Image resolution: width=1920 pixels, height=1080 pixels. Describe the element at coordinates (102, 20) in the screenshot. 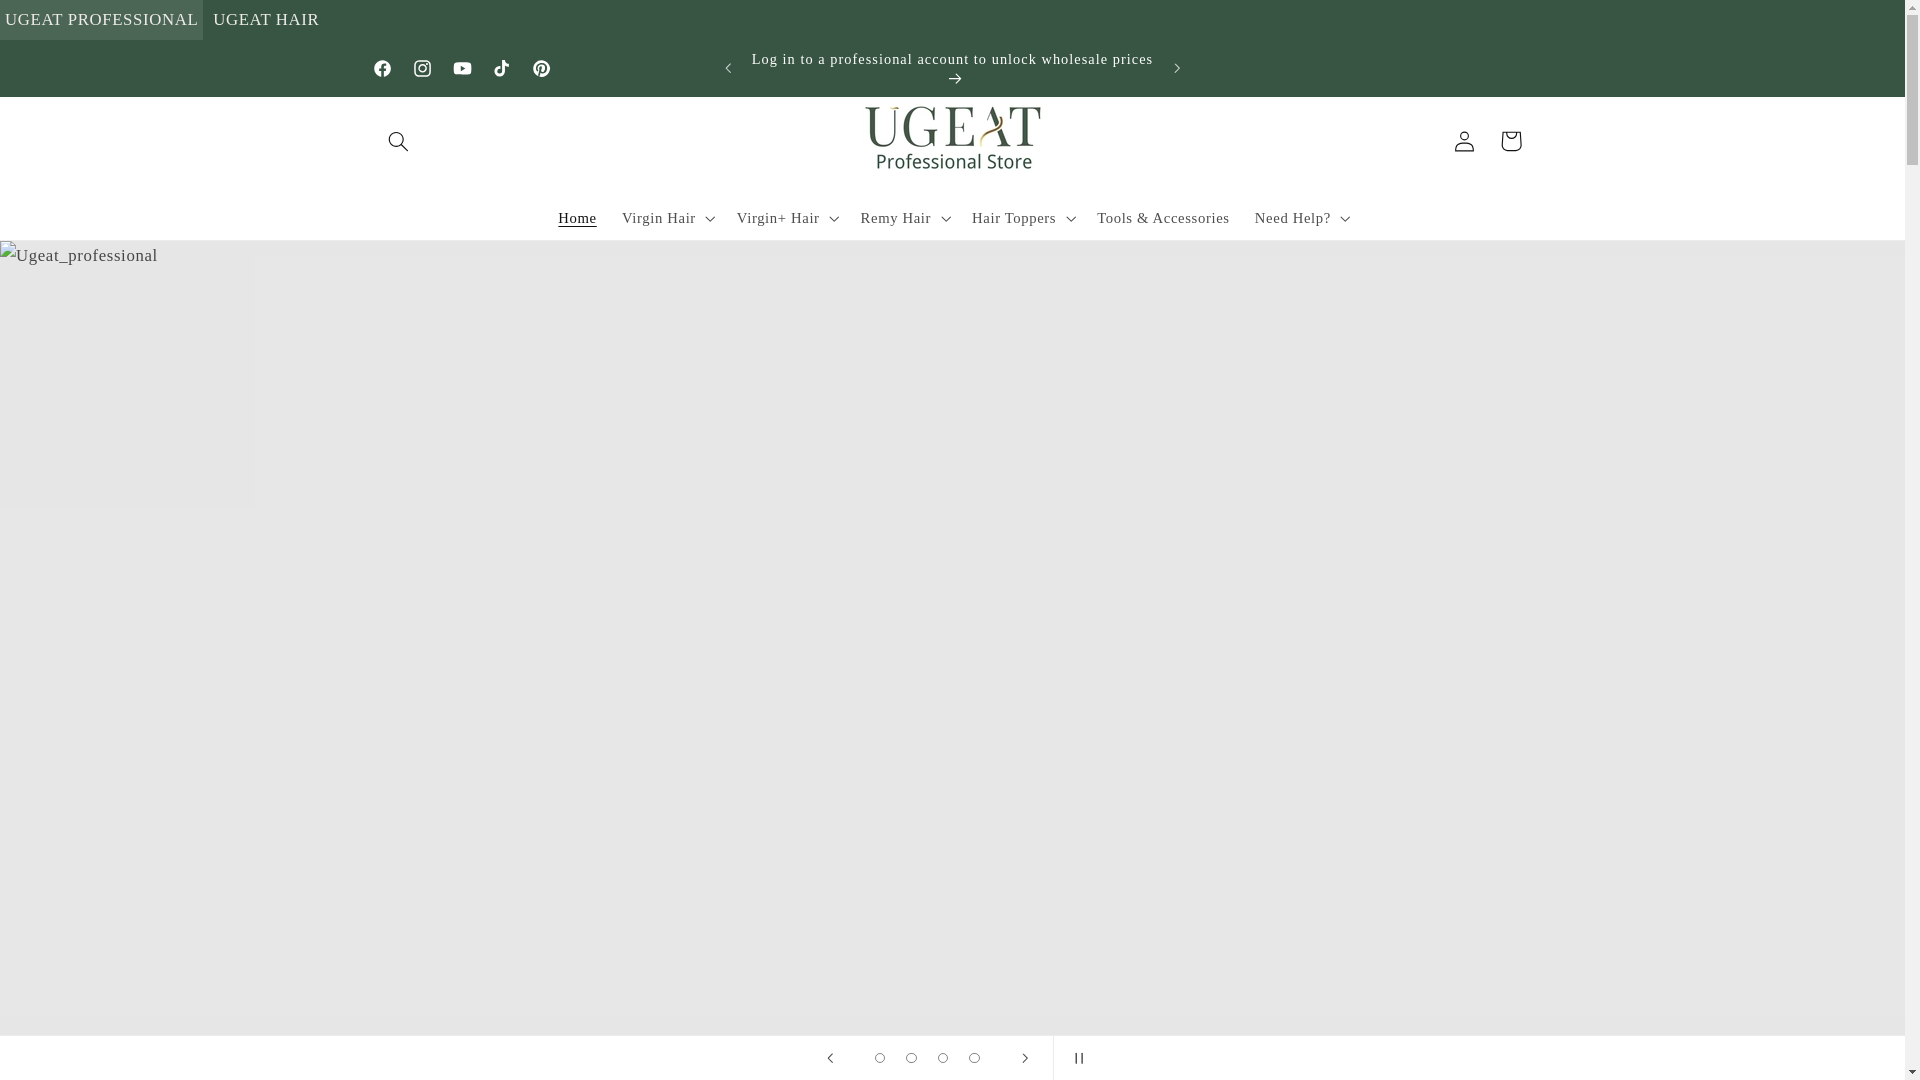

I see `UGEAT PROFESSIONAL` at that location.